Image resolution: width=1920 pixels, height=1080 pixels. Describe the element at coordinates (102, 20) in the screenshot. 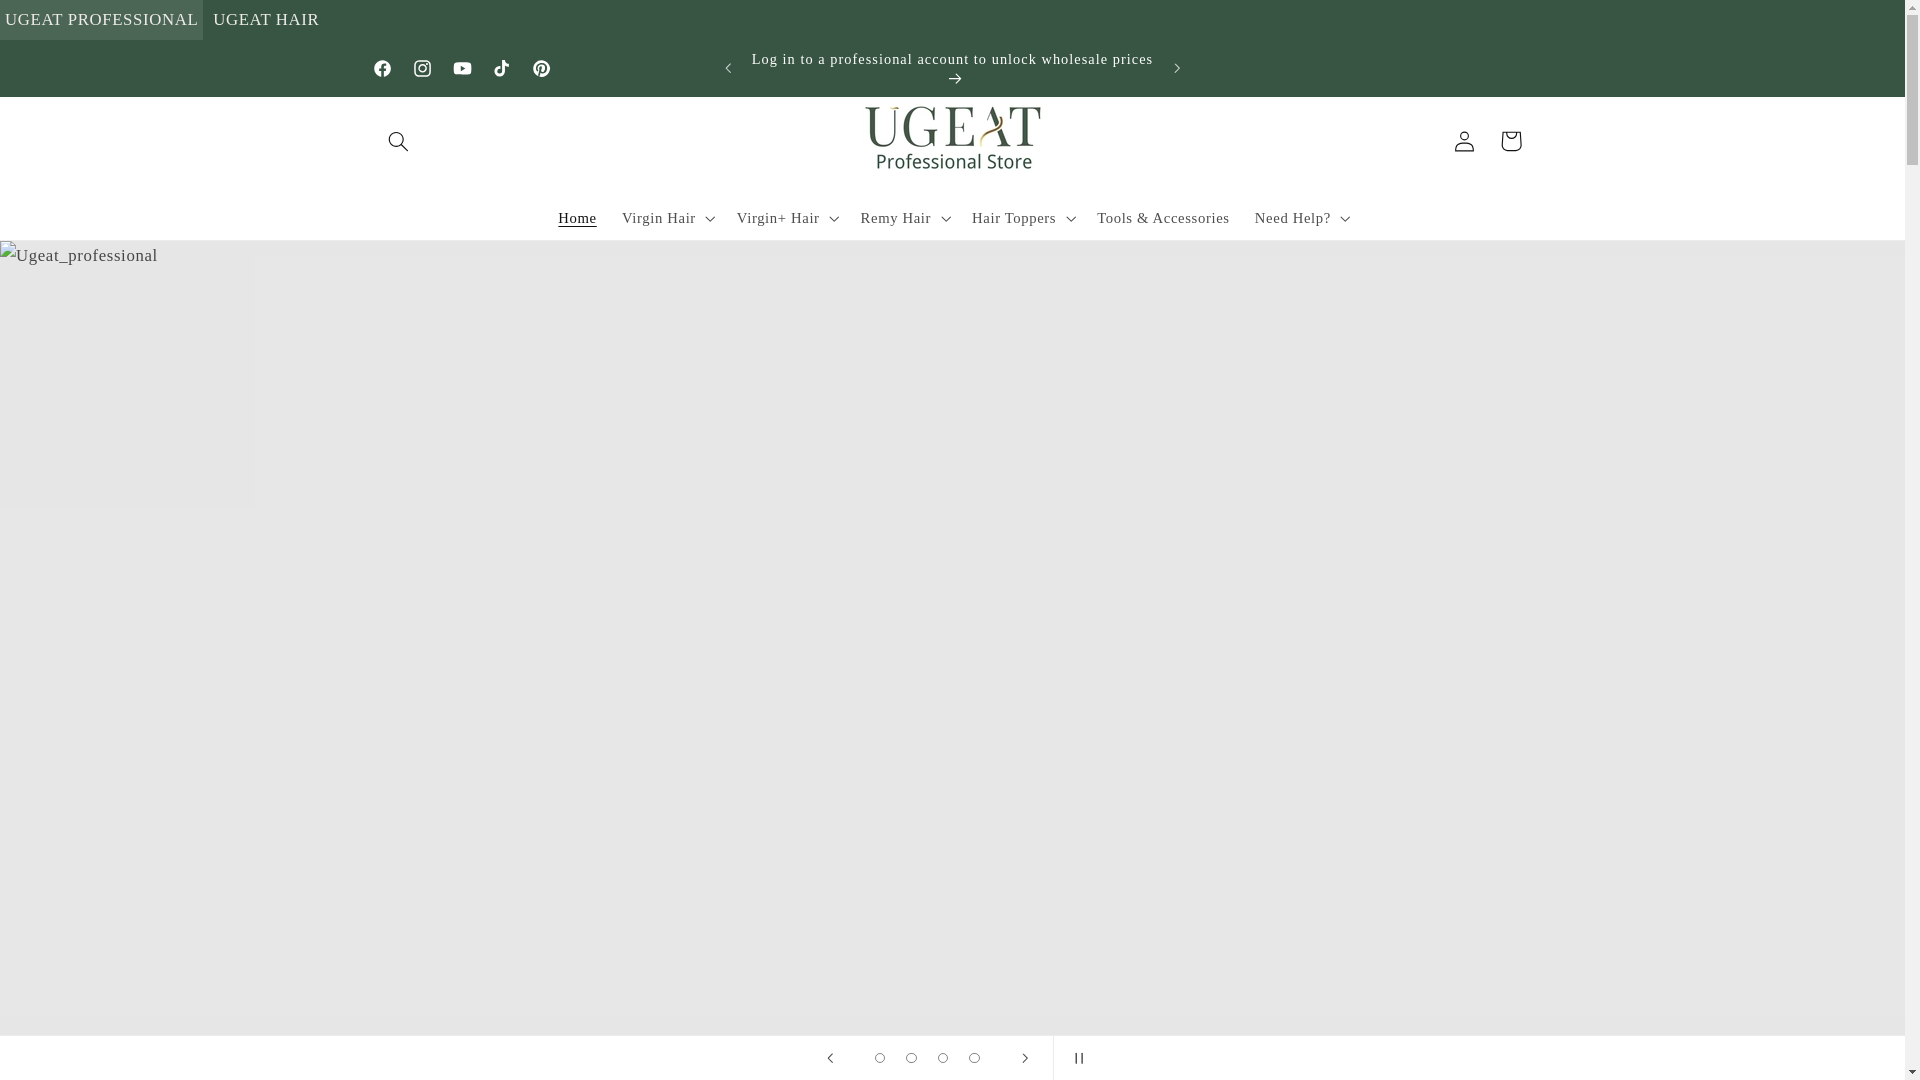

I see `UGEAT PROFESSIONAL` at that location.